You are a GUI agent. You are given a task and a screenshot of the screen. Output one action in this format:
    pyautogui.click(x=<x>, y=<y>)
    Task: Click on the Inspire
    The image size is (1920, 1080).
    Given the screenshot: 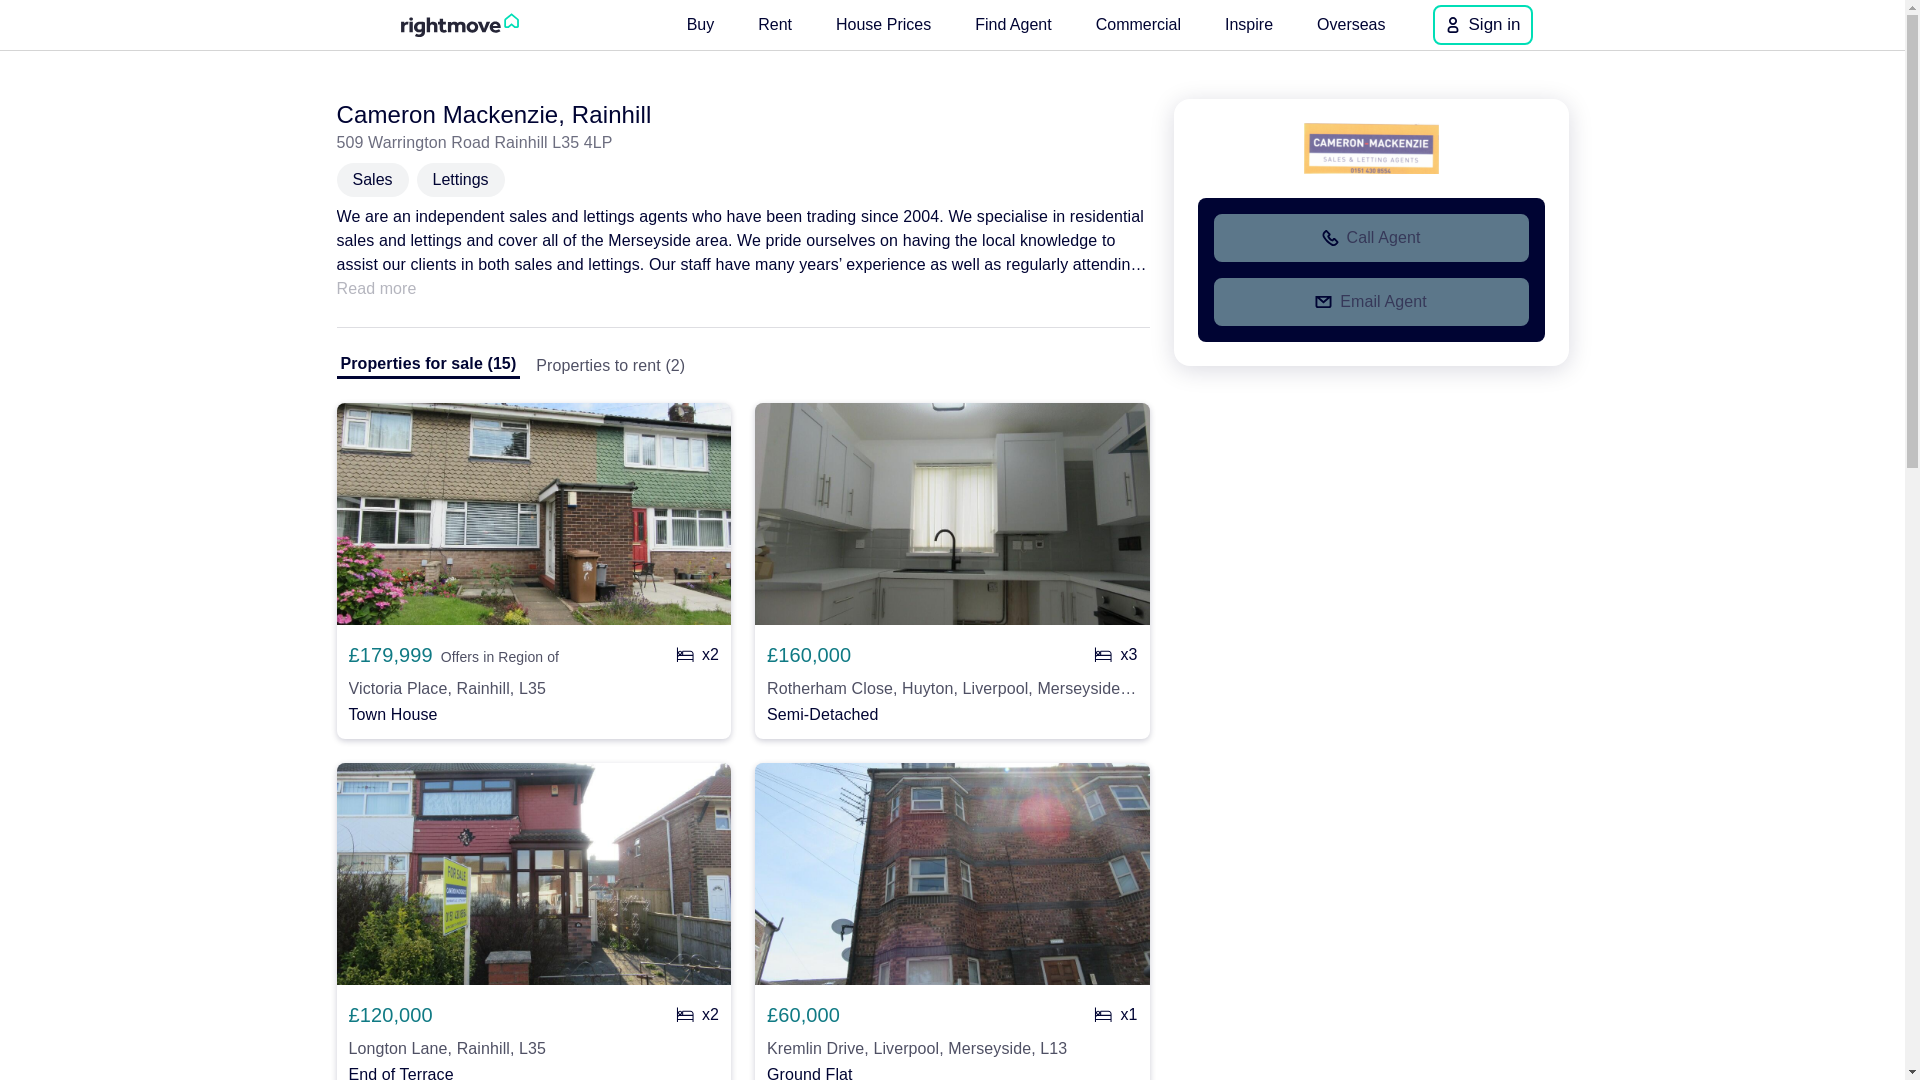 What is the action you would take?
    pyautogui.click(x=1248, y=24)
    